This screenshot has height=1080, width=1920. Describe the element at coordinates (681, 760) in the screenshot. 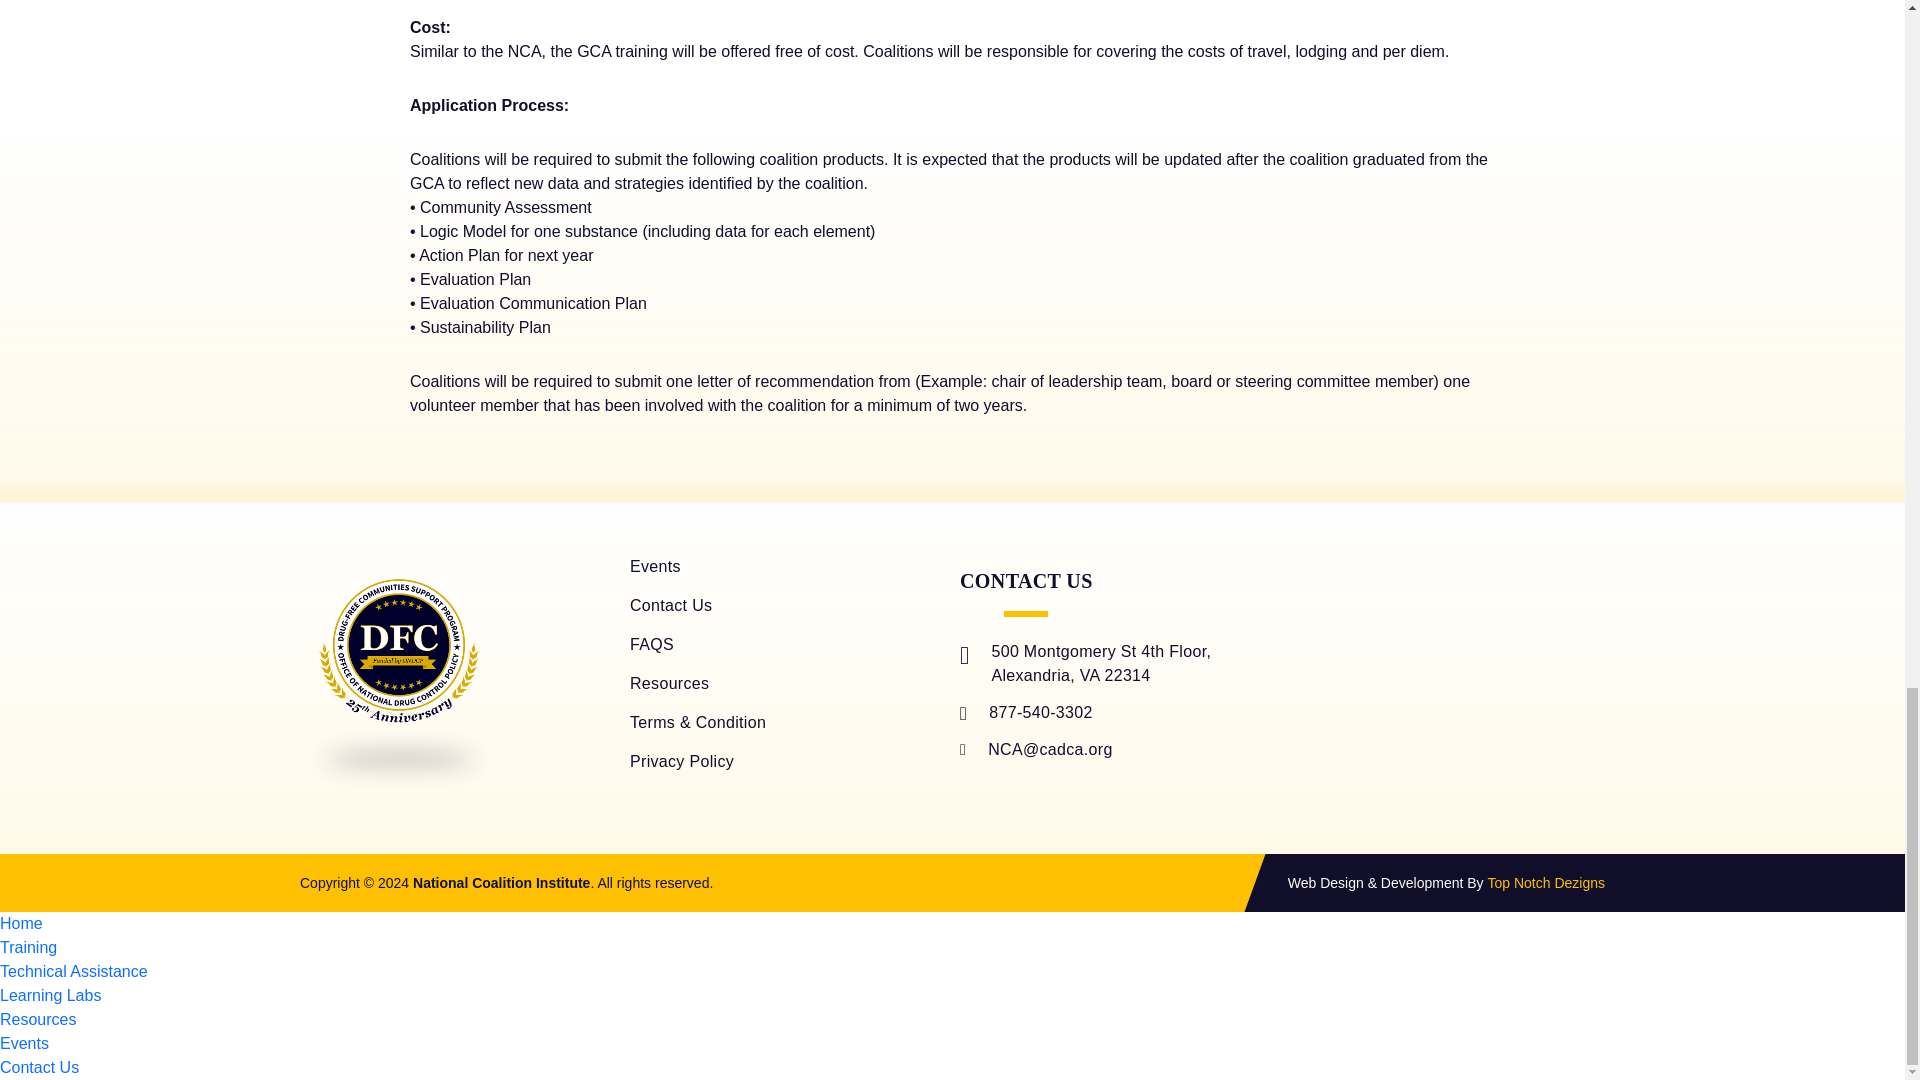

I see `Privacy Policy` at that location.